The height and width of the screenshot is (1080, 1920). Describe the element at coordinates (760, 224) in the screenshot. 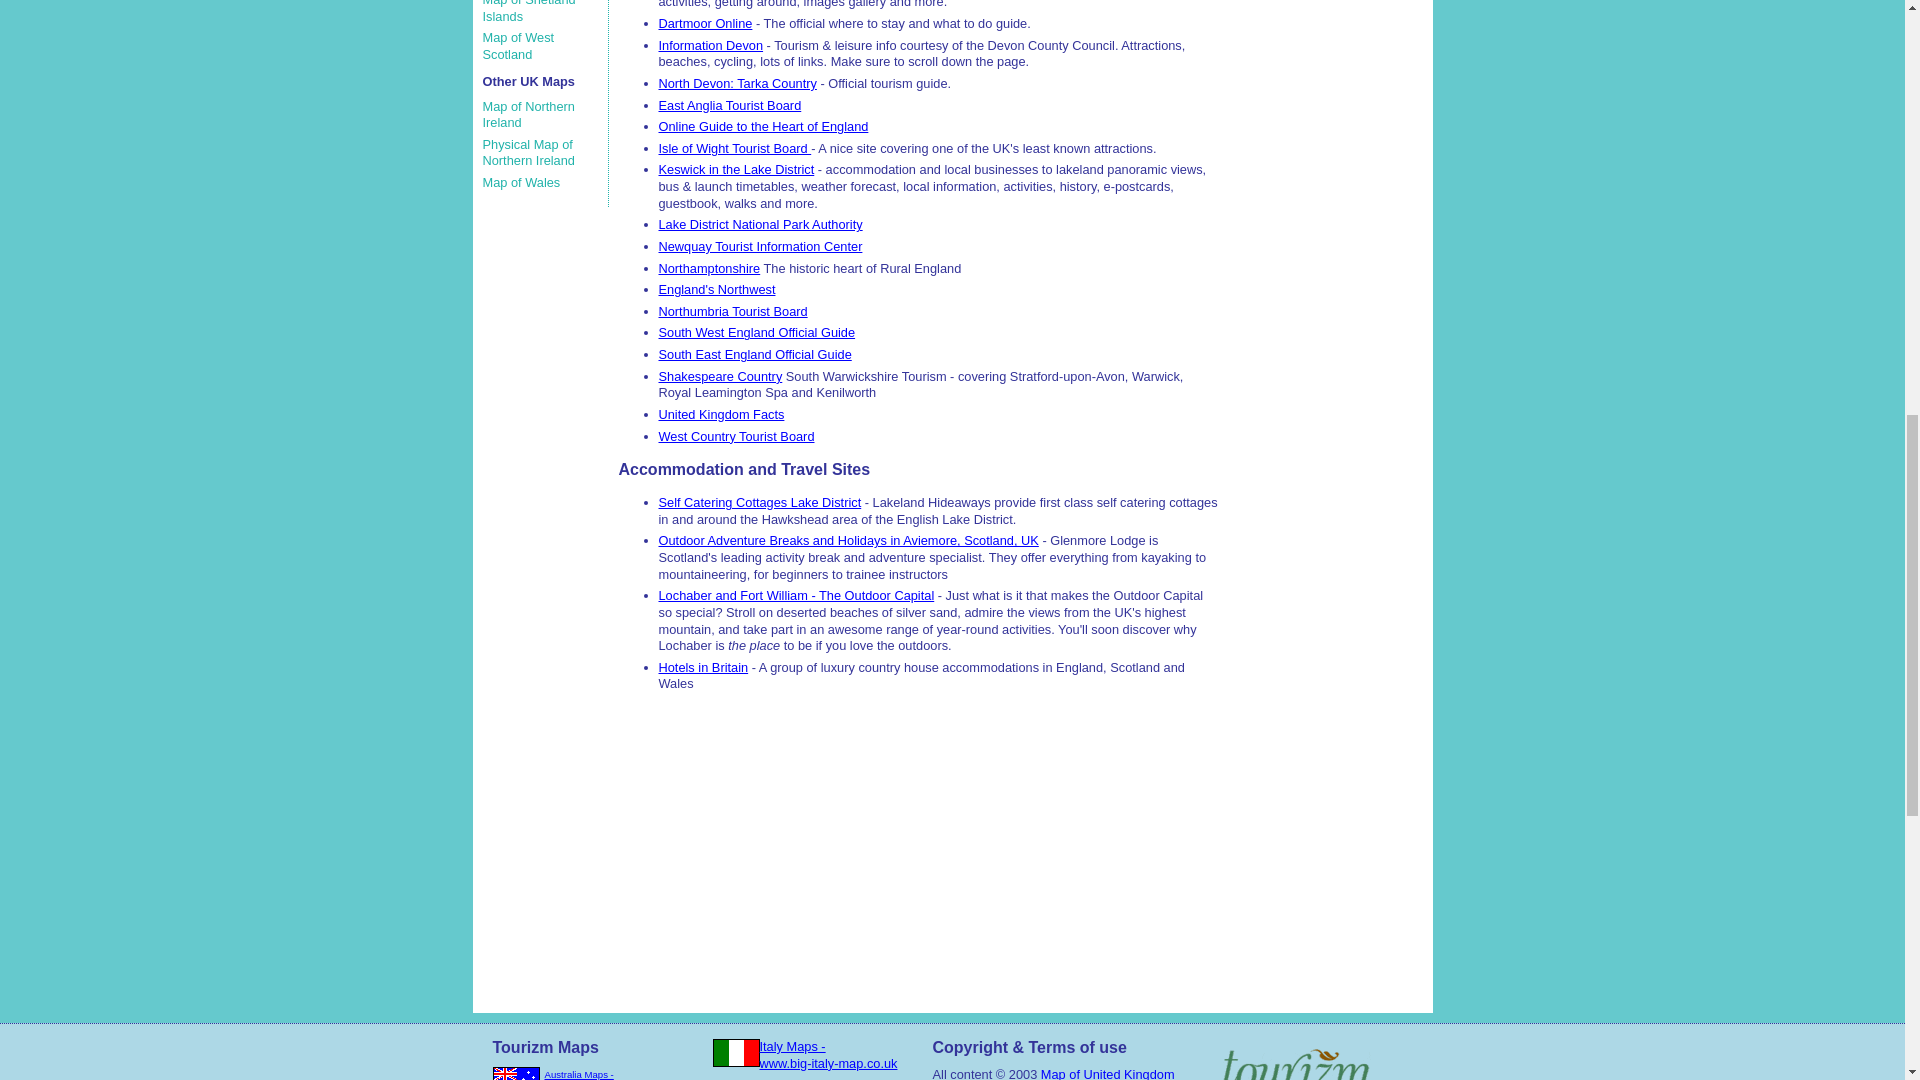

I see `Lake District National Park Authority` at that location.